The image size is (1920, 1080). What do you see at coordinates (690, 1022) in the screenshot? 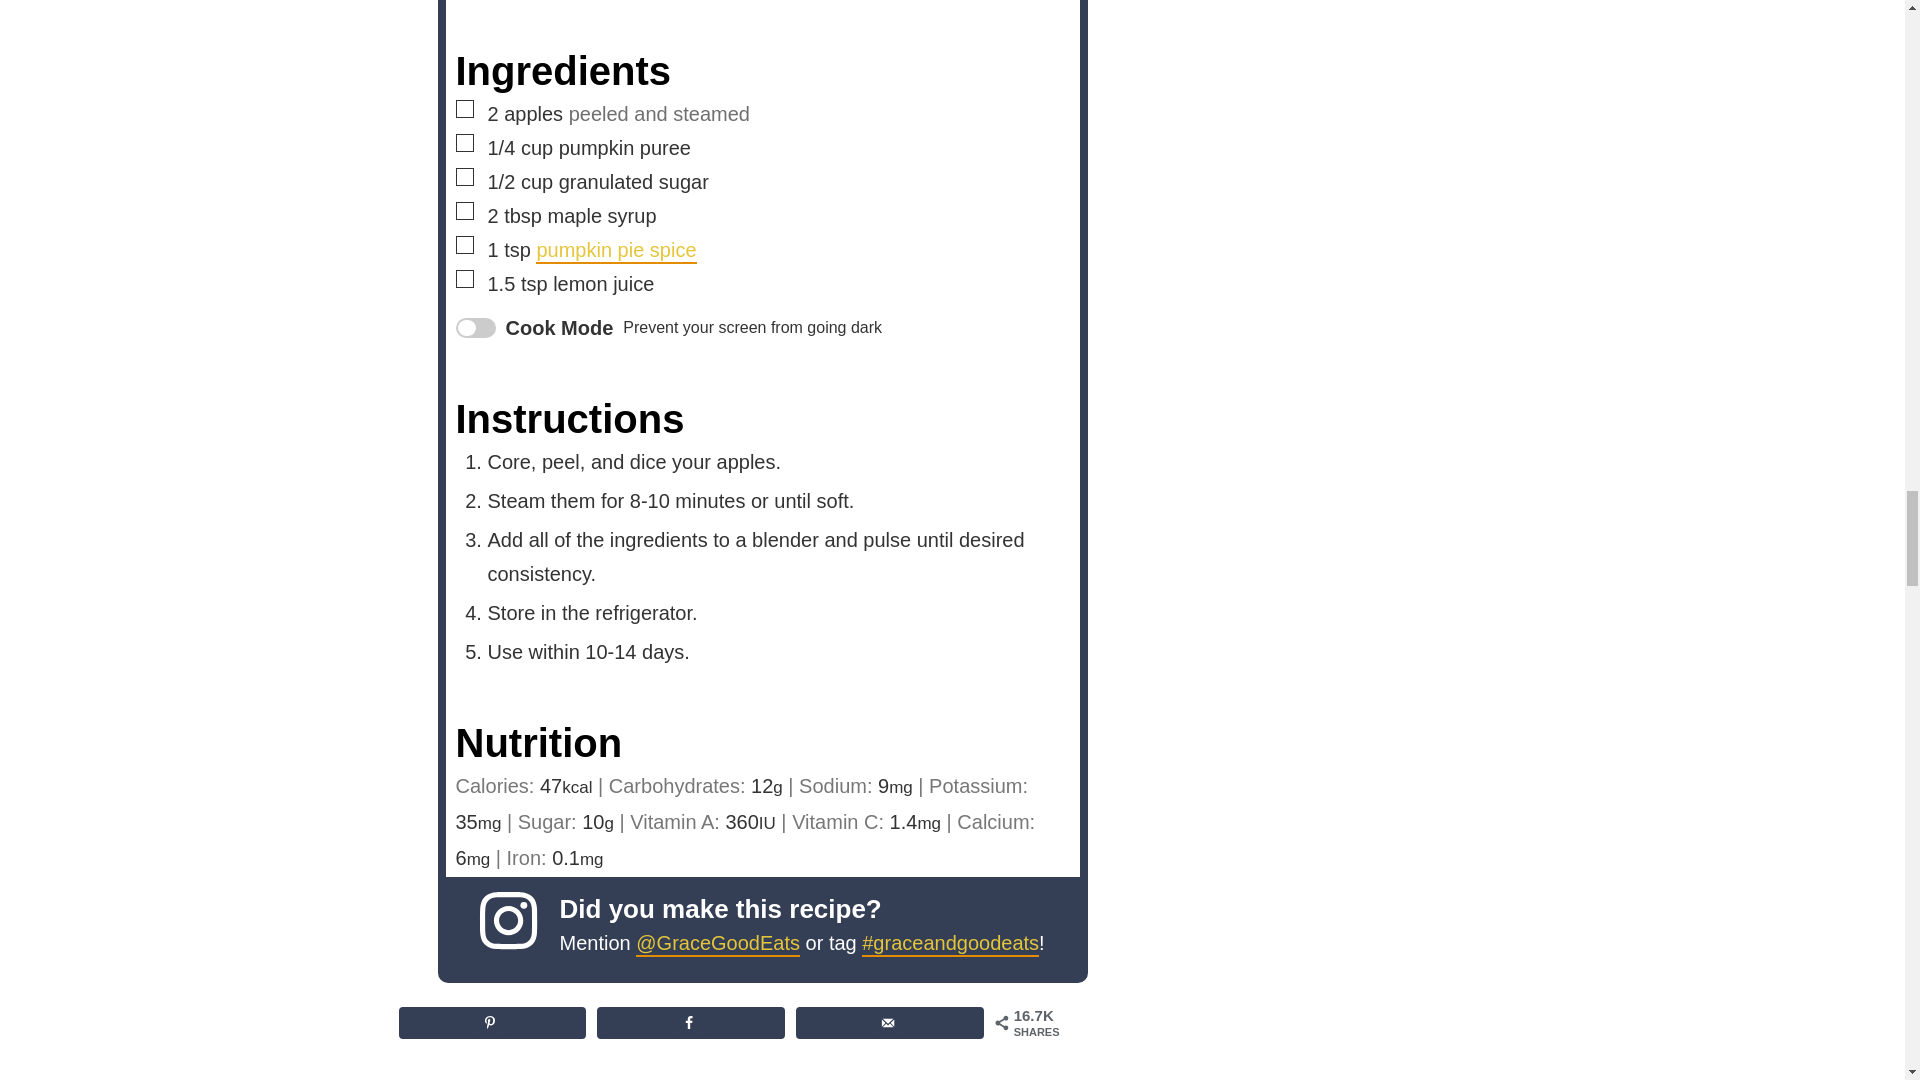
I see `Share on Facebook` at bounding box center [690, 1022].